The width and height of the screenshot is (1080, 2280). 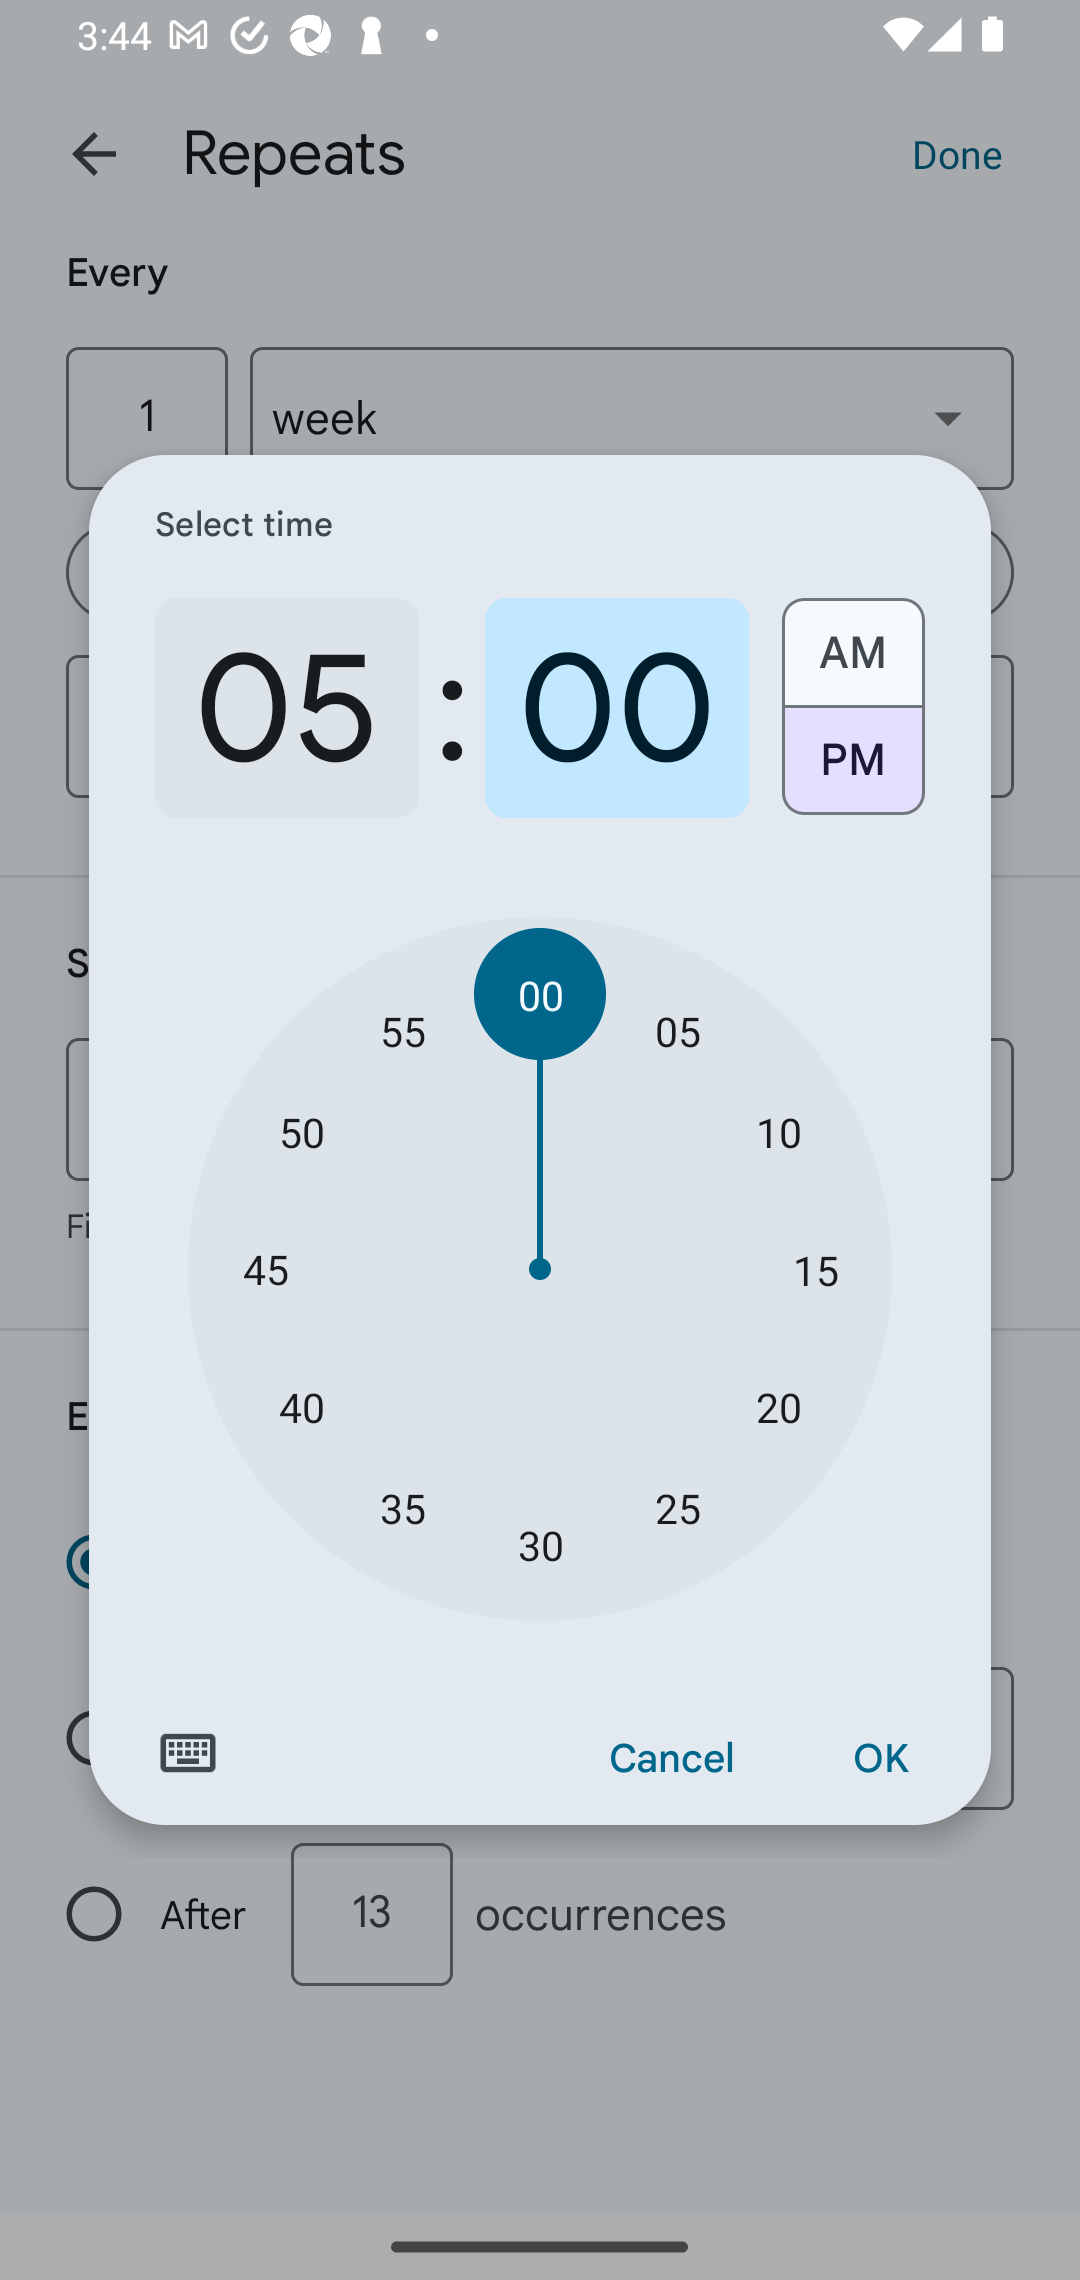 I want to click on 25 25 minutes, so click(x=678, y=1506).